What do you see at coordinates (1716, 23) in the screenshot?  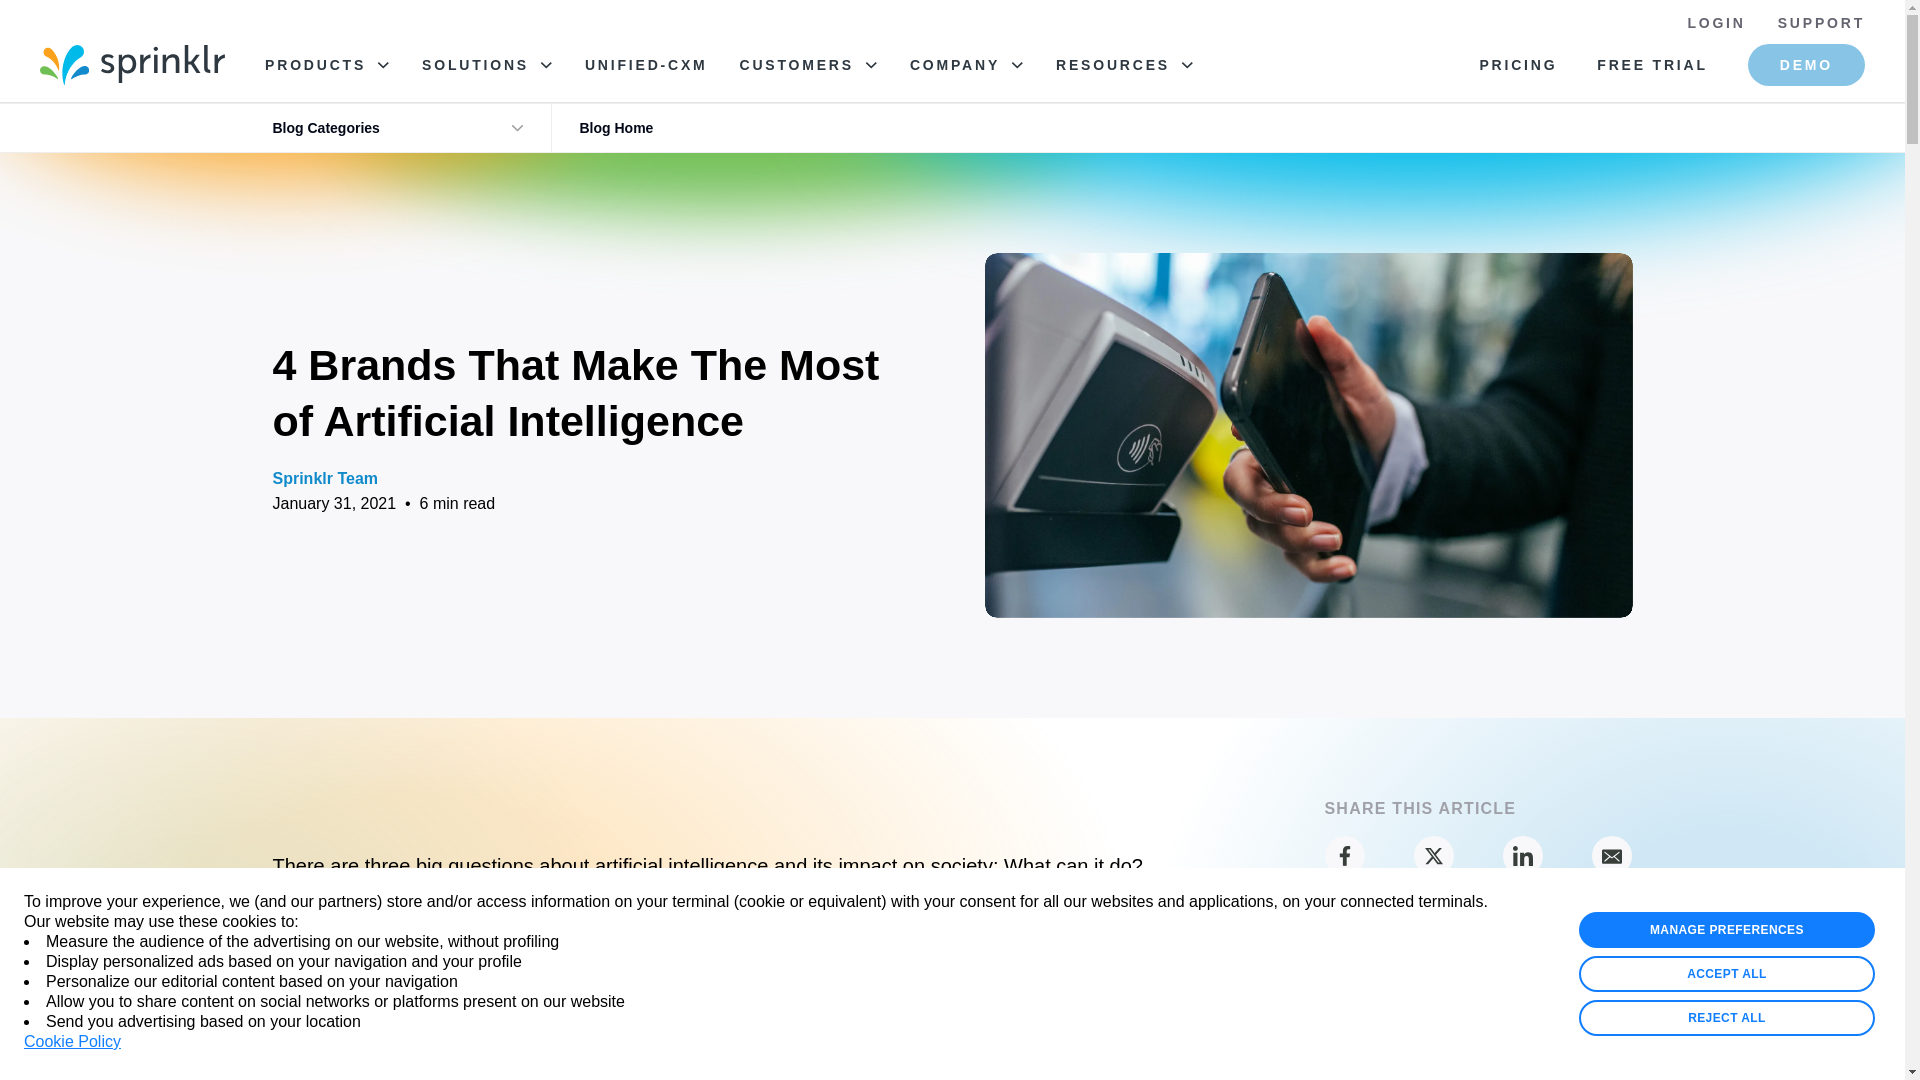 I see `LOGIN` at bounding box center [1716, 23].